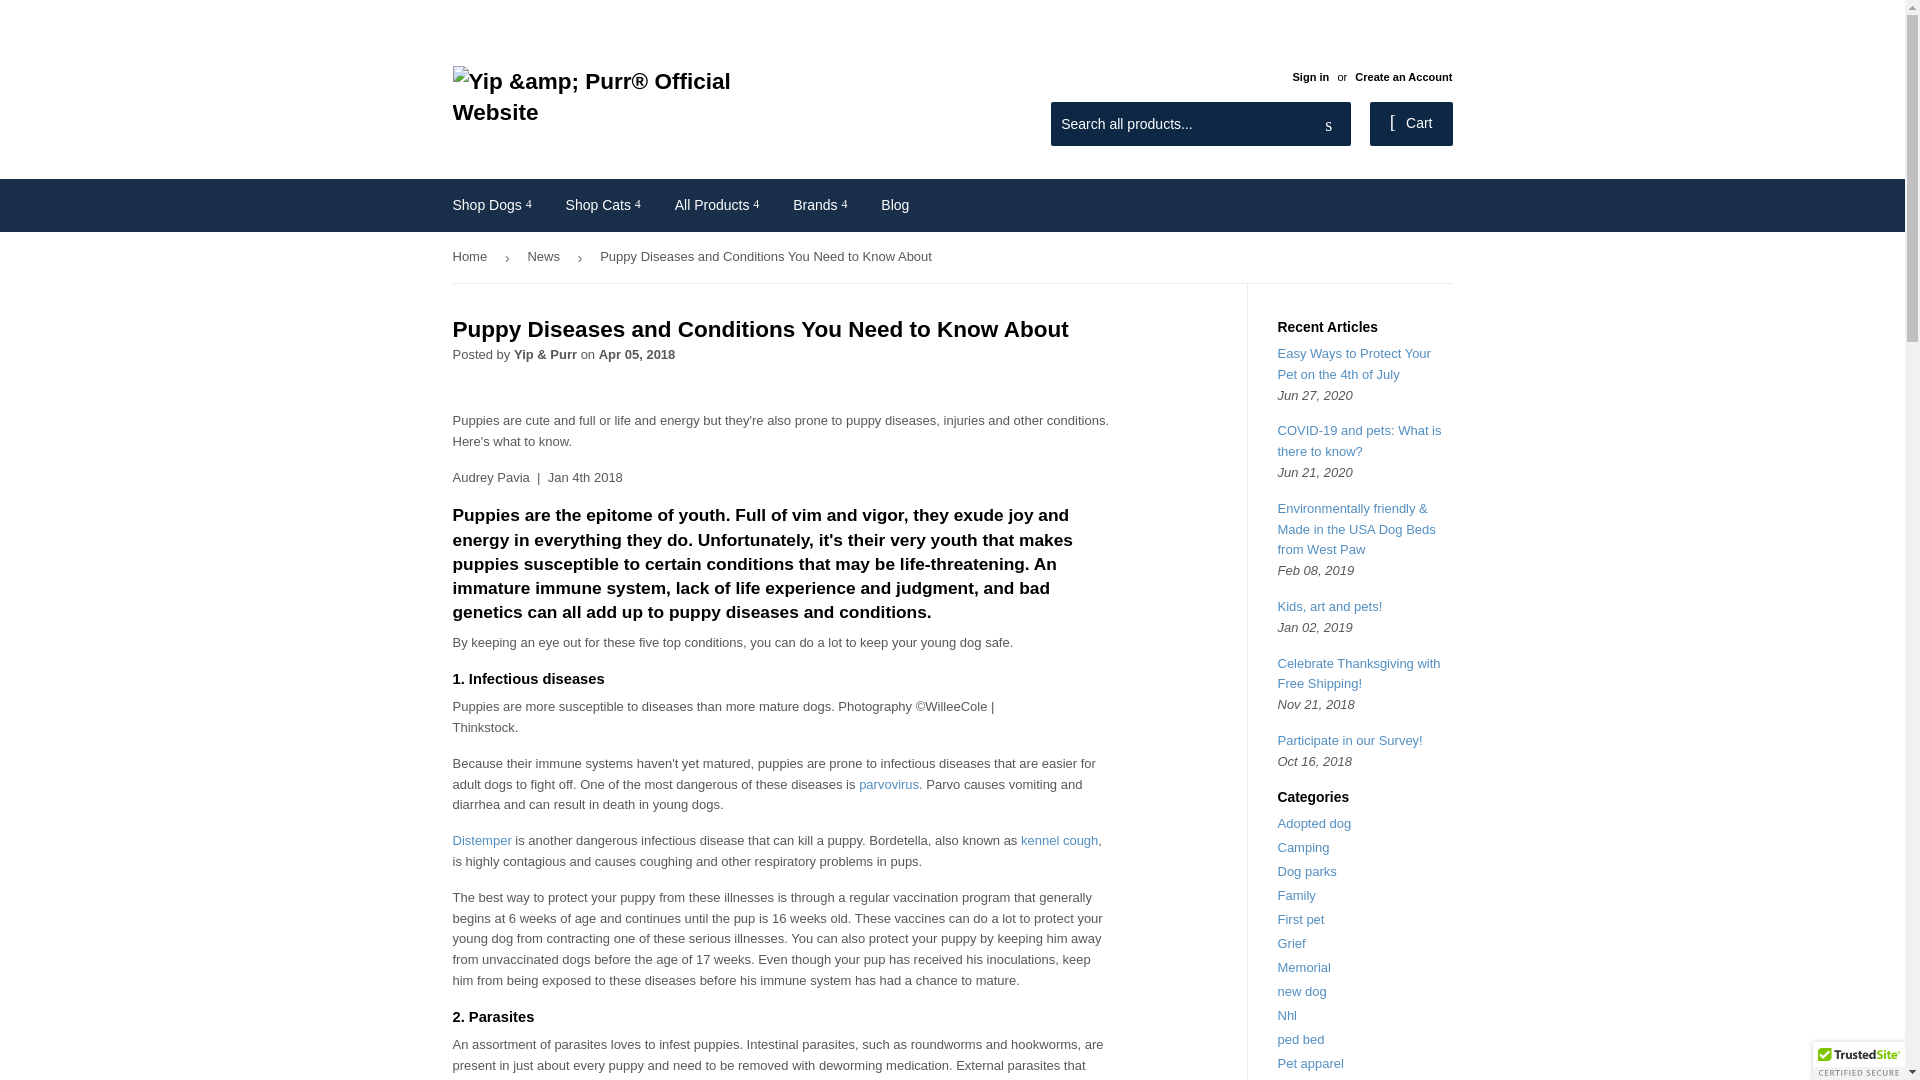 Image resolution: width=1920 pixels, height=1080 pixels. I want to click on Show articles tagged Grief, so click(1292, 944).